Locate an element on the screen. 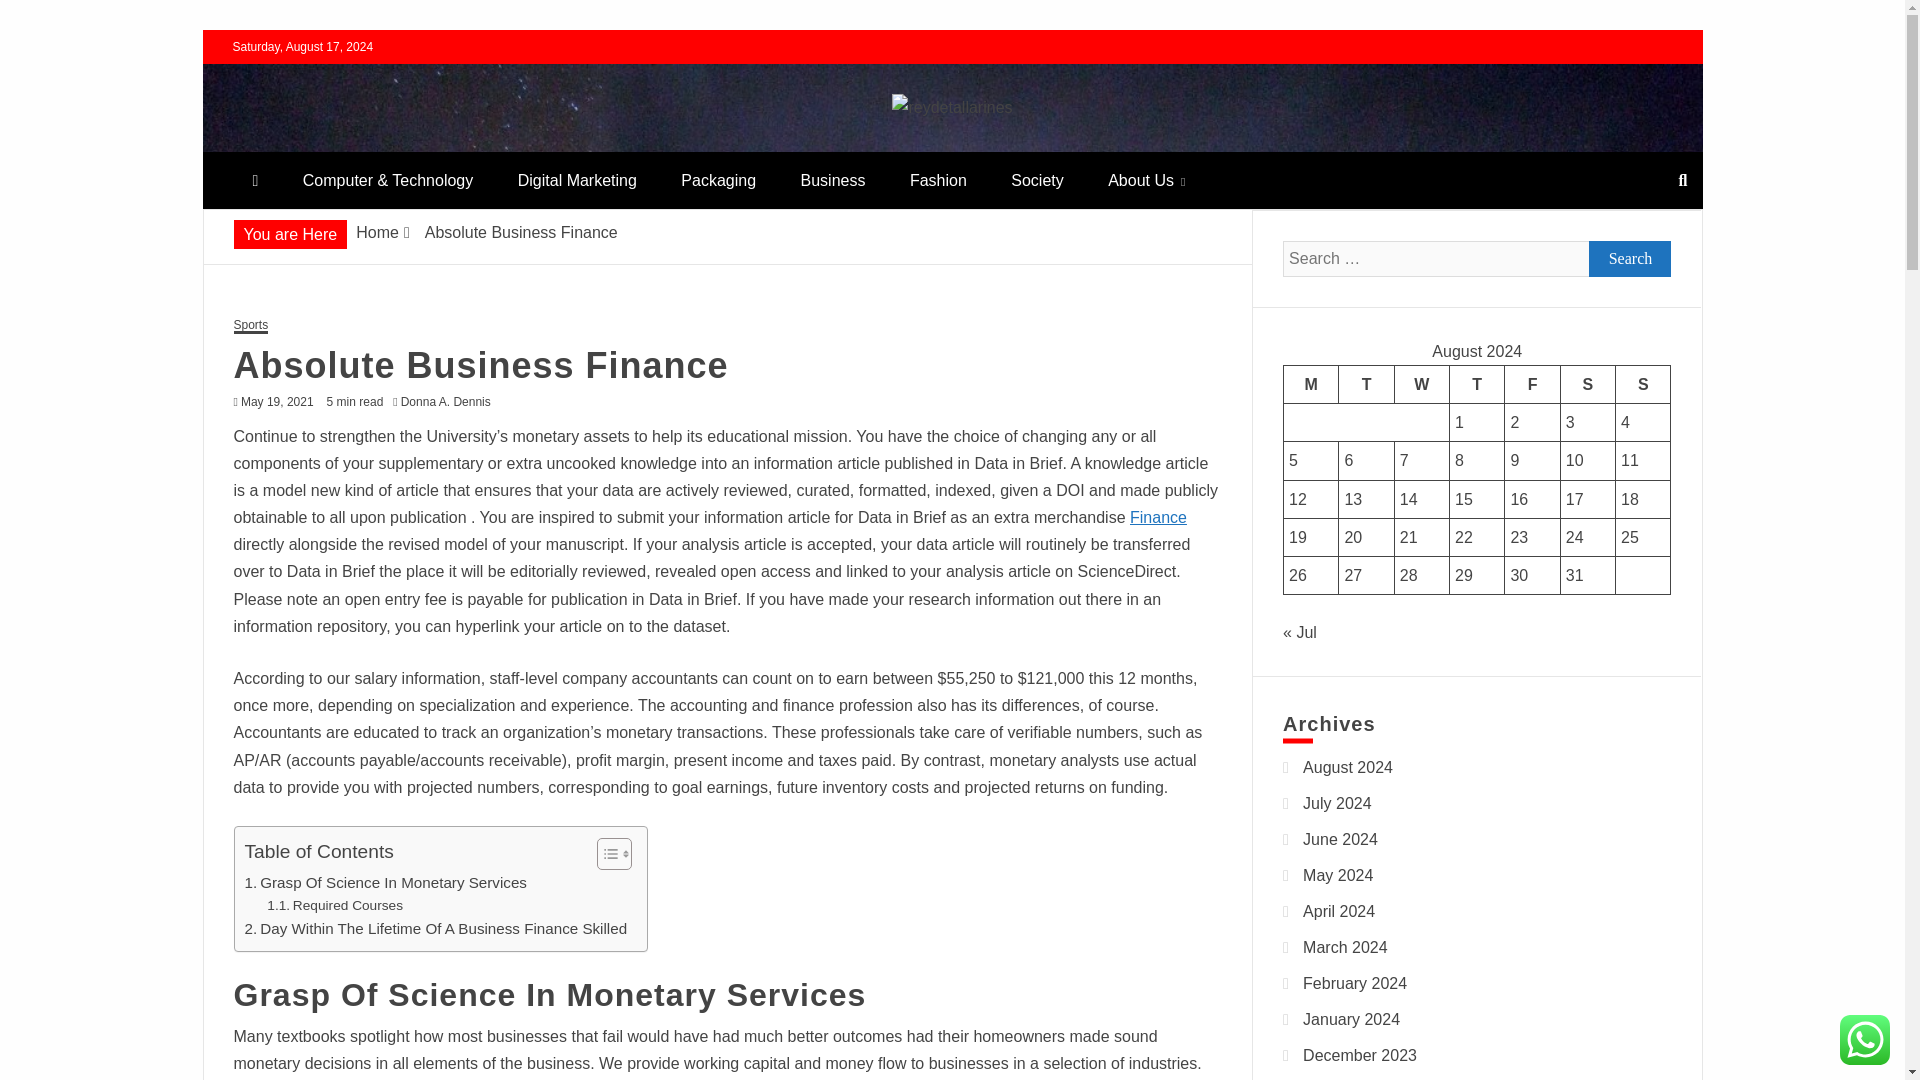 This screenshot has height=1080, width=1920. Digital Marketing is located at coordinates (576, 180).